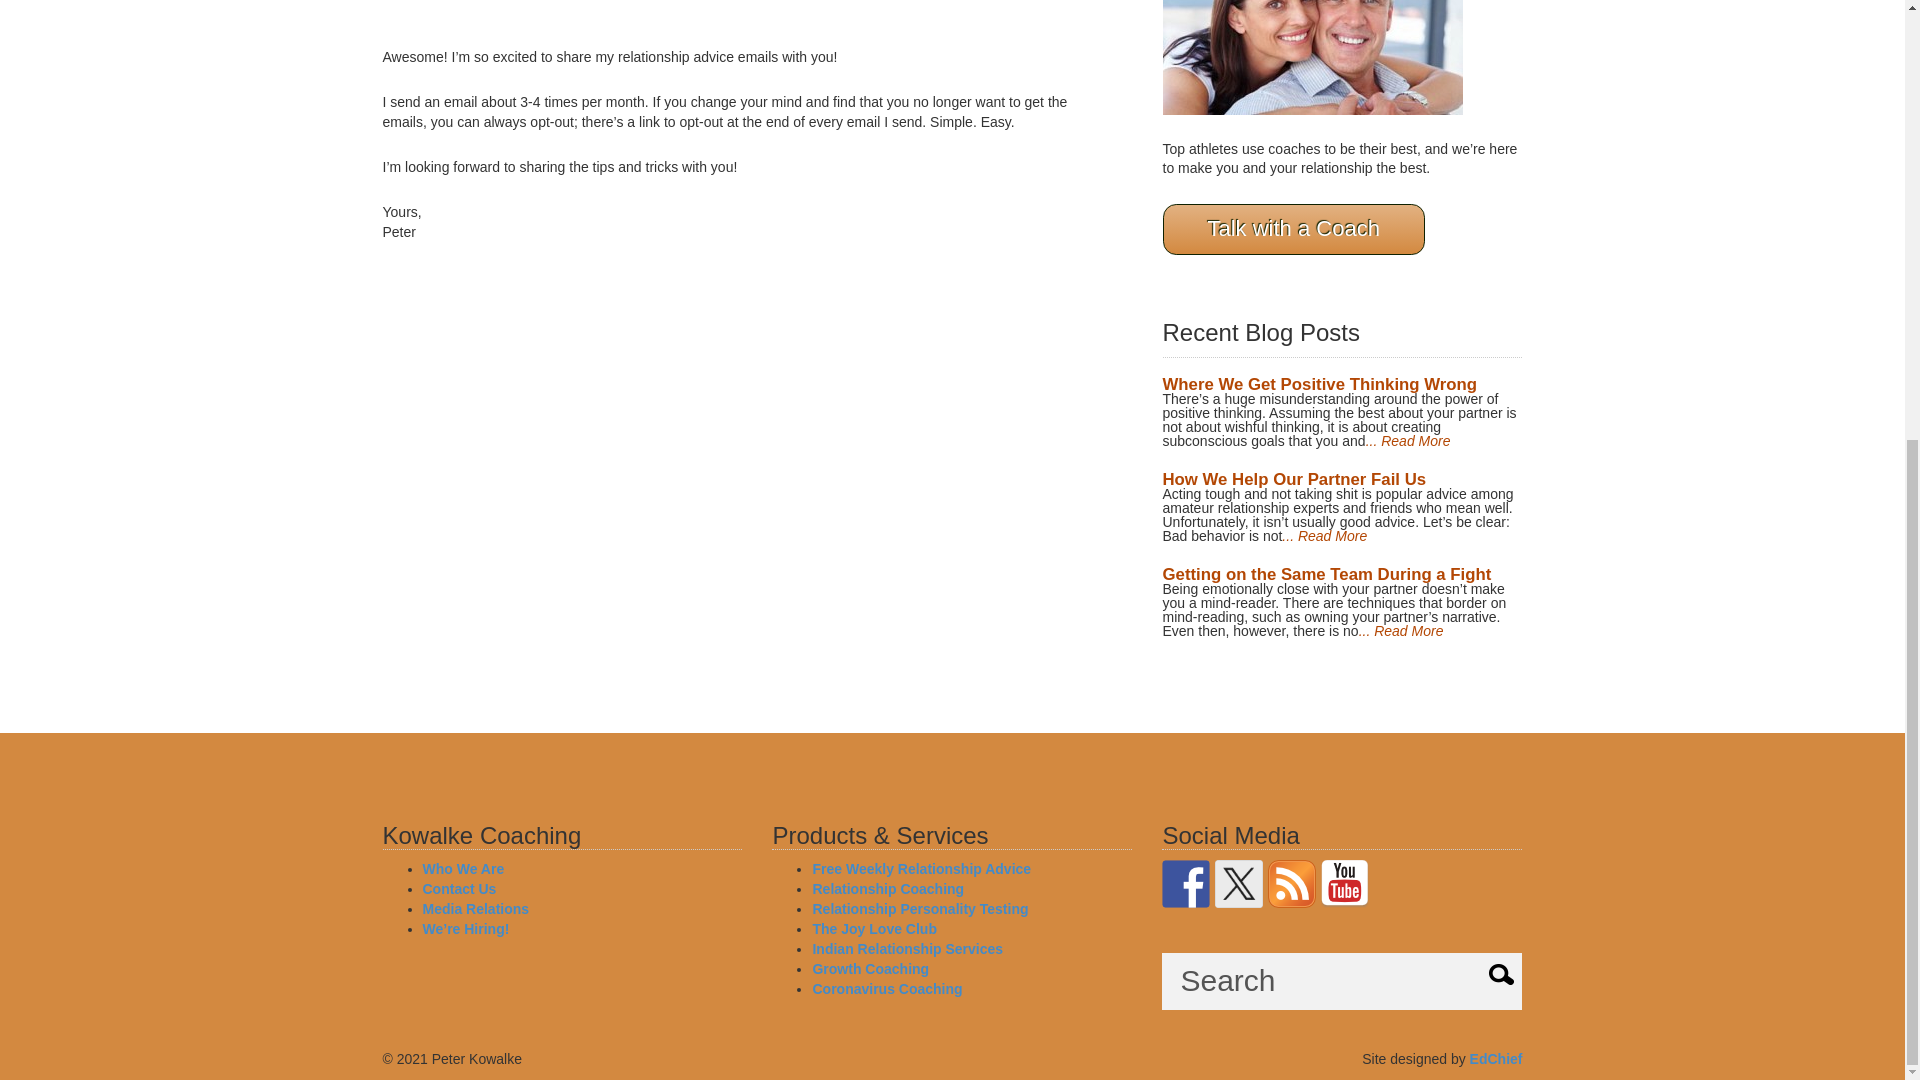 Image resolution: width=1920 pixels, height=1080 pixels. Describe the element at coordinates (1401, 631) in the screenshot. I see `... Read More` at that location.